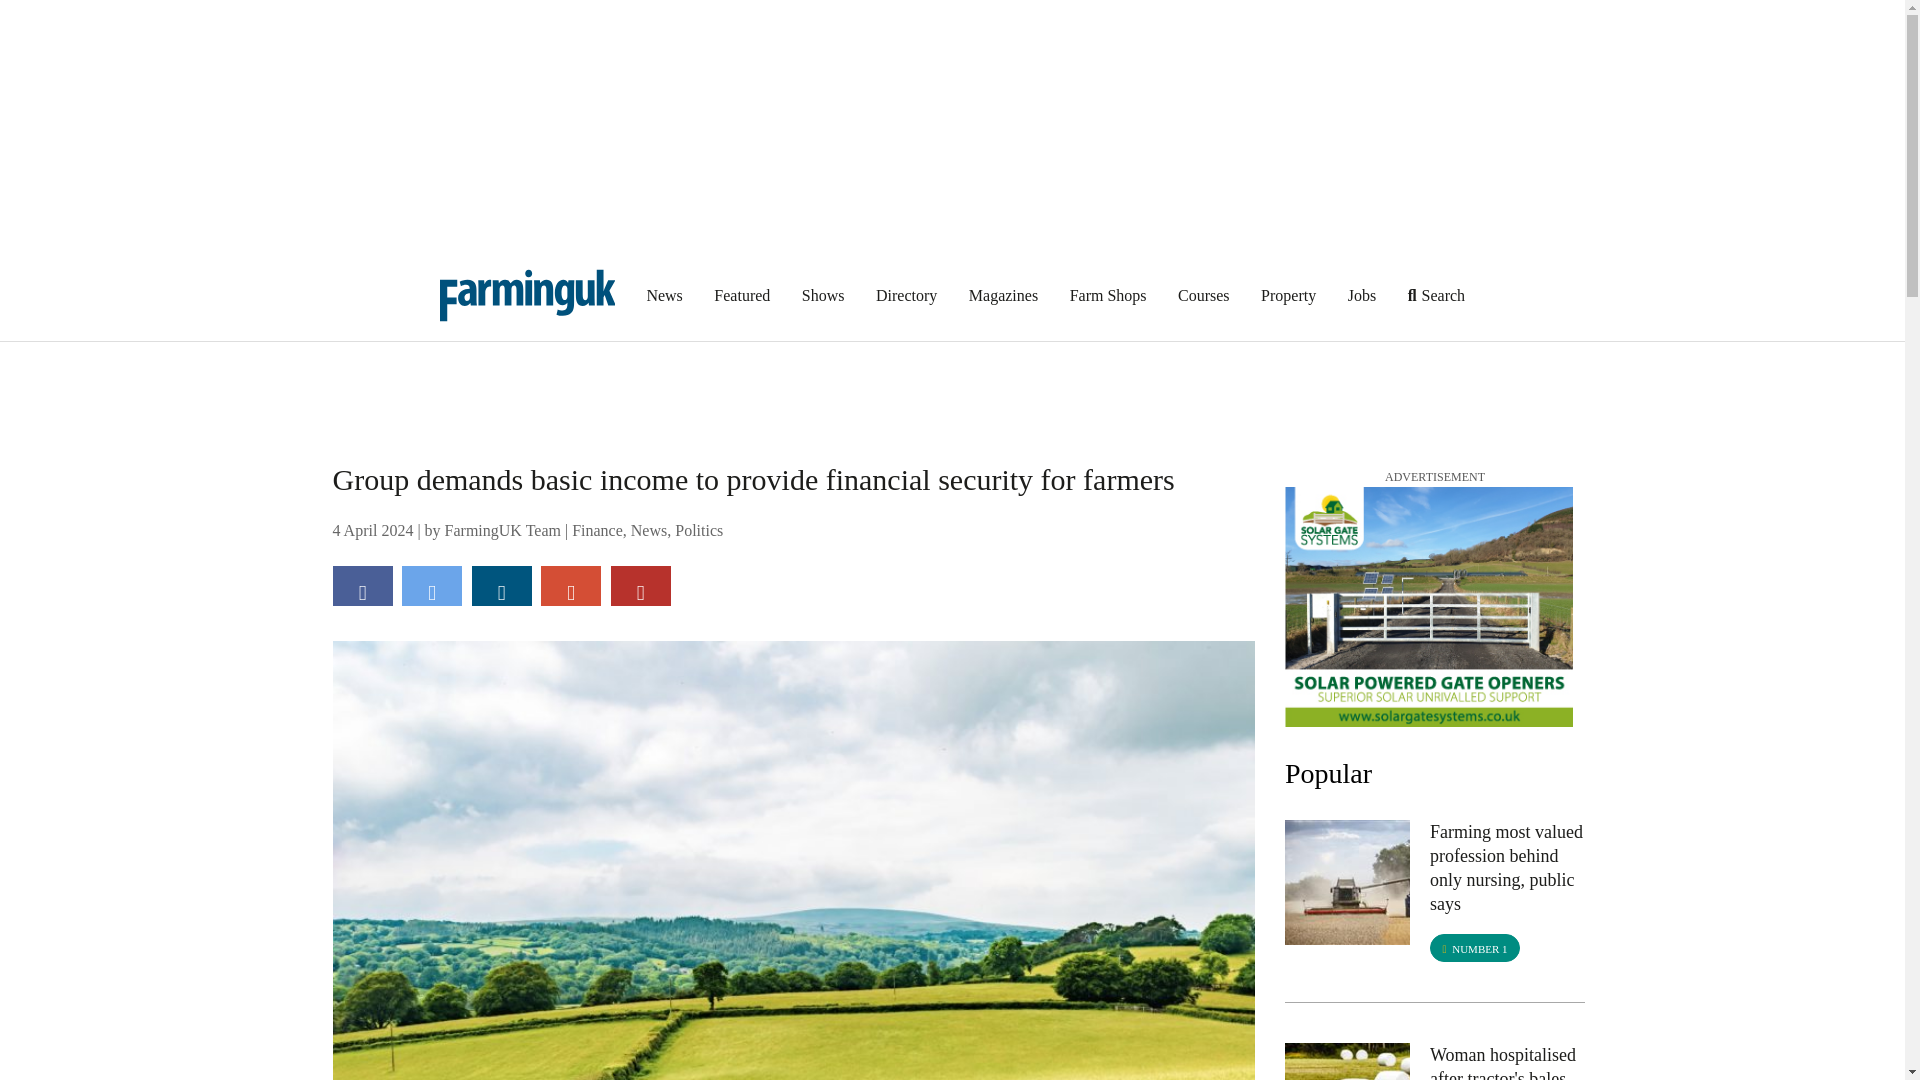 Image resolution: width=1920 pixels, height=1080 pixels. What do you see at coordinates (362, 585) in the screenshot?
I see `Share on Facebook` at bounding box center [362, 585].